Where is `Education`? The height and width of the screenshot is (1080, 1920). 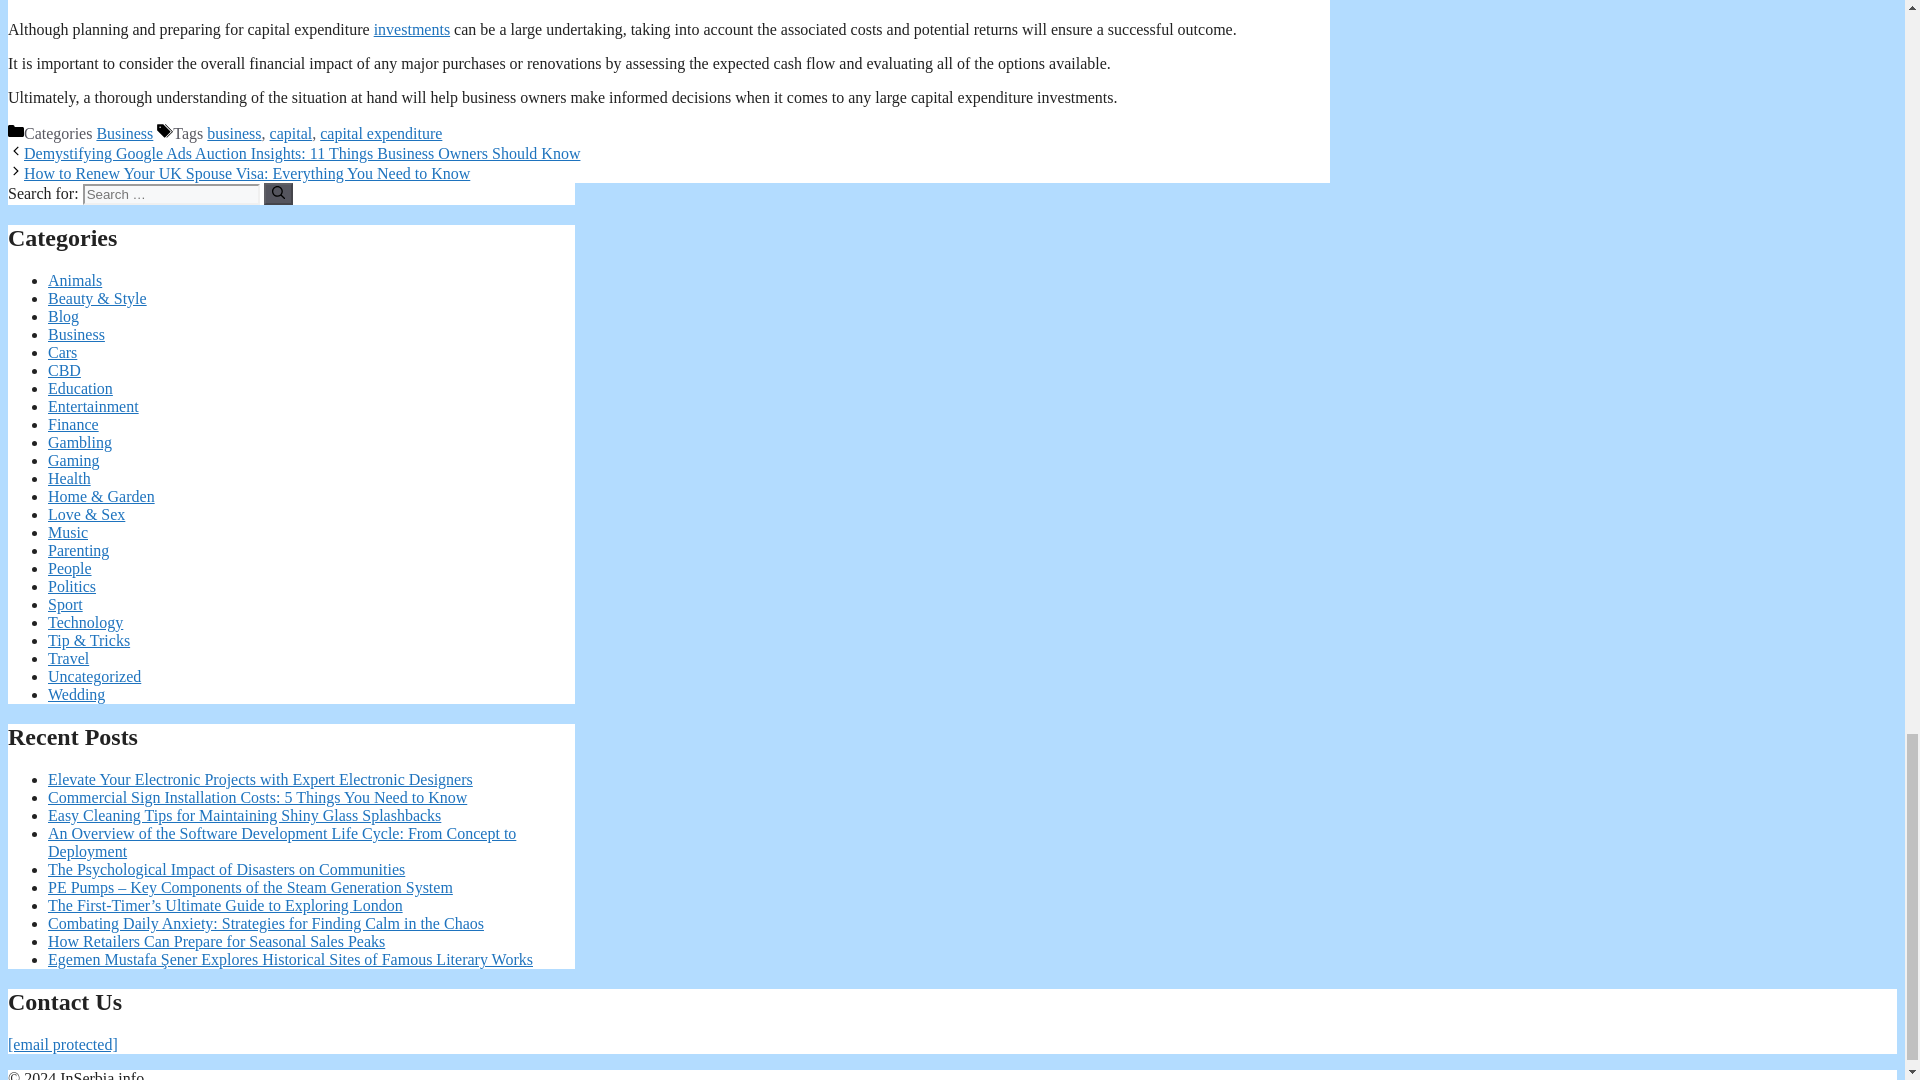
Education is located at coordinates (80, 388).